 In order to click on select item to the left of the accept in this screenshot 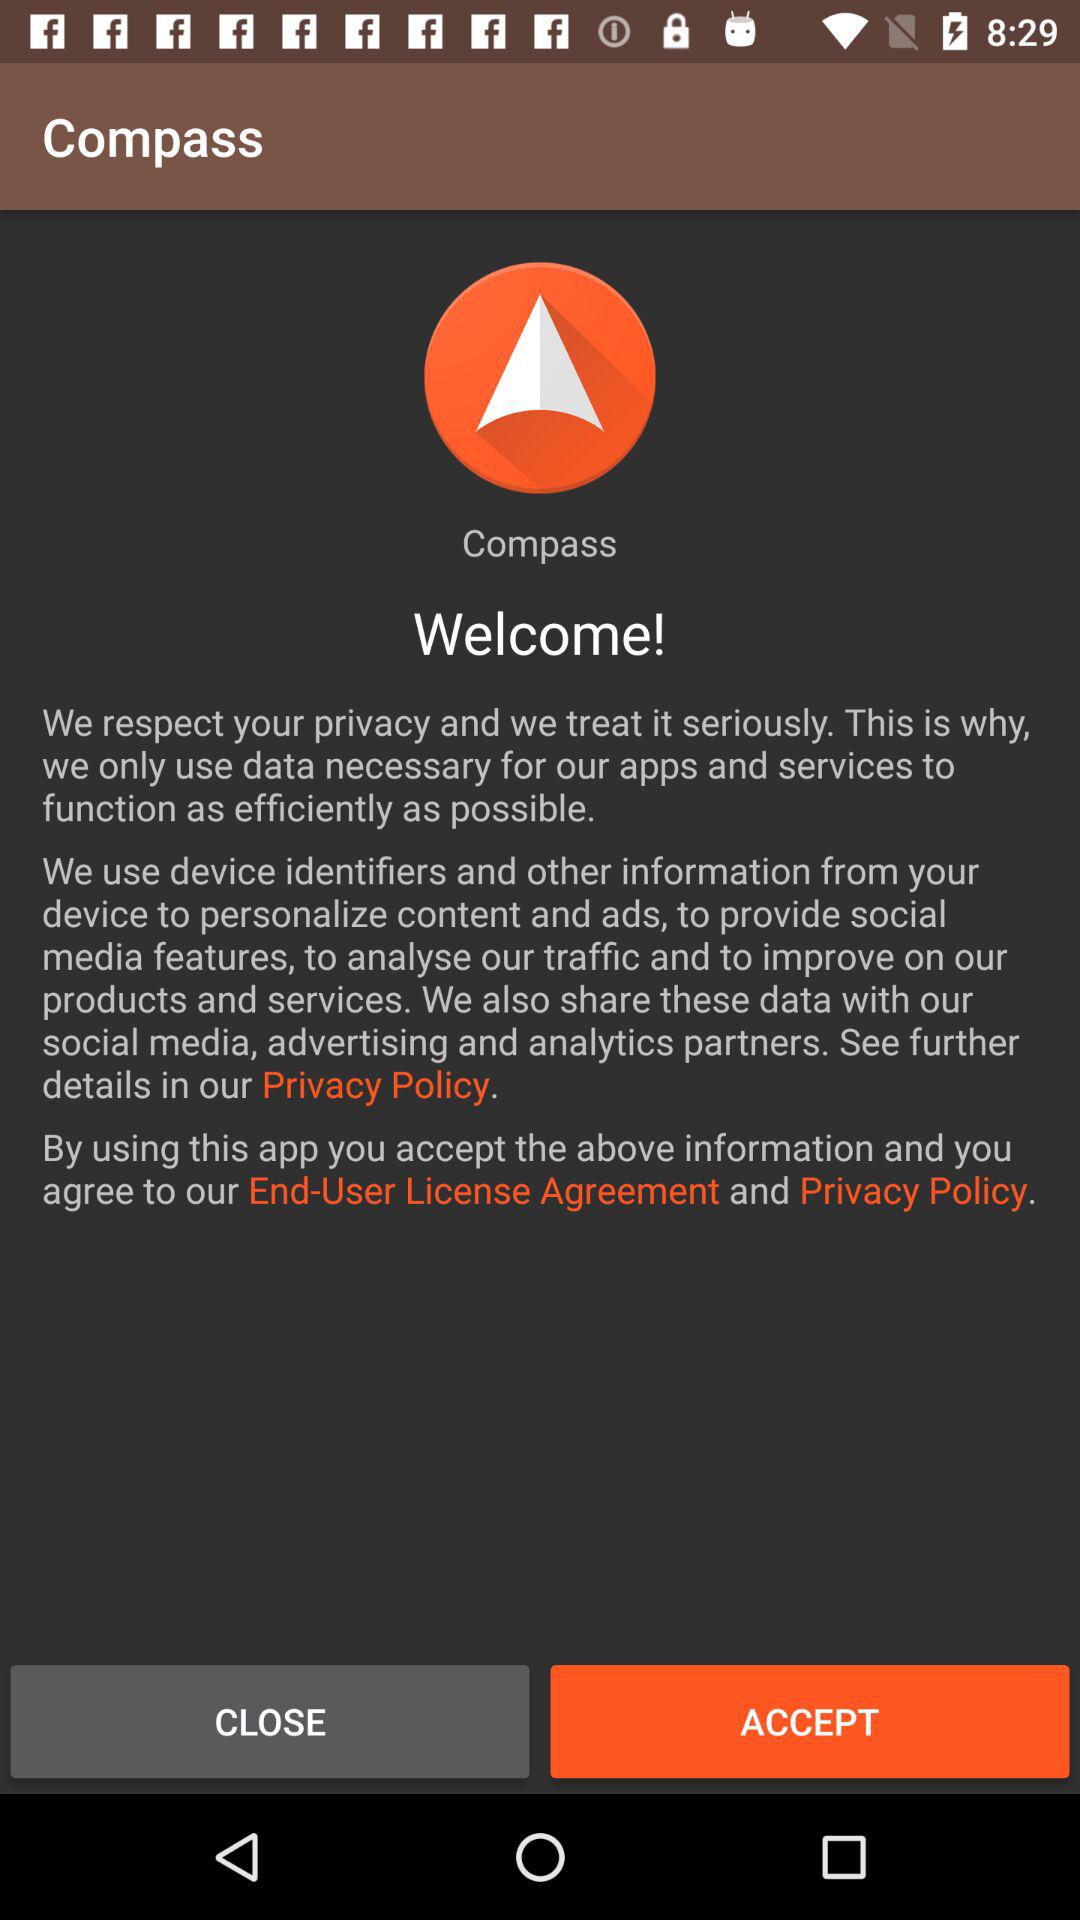, I will do `click(270, 1721)`.